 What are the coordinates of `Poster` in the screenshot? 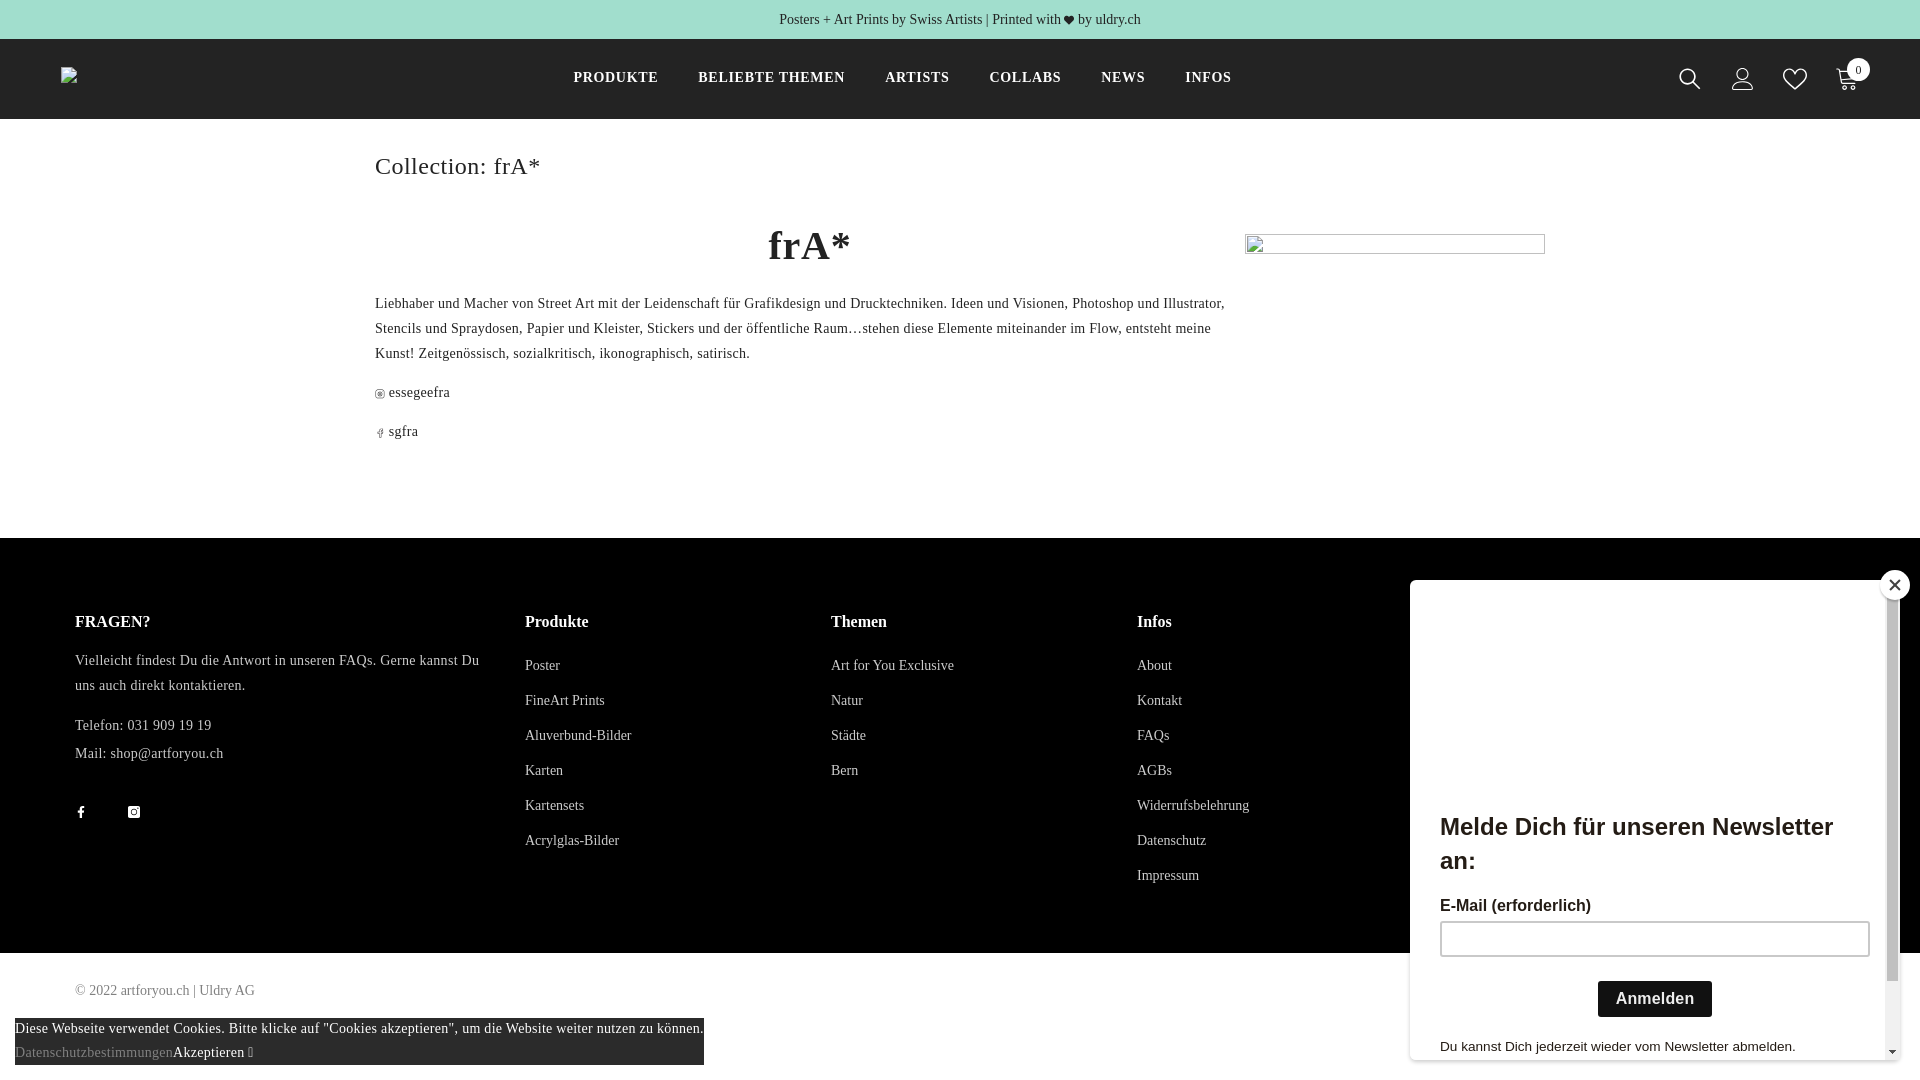 It's located at (542, 666).